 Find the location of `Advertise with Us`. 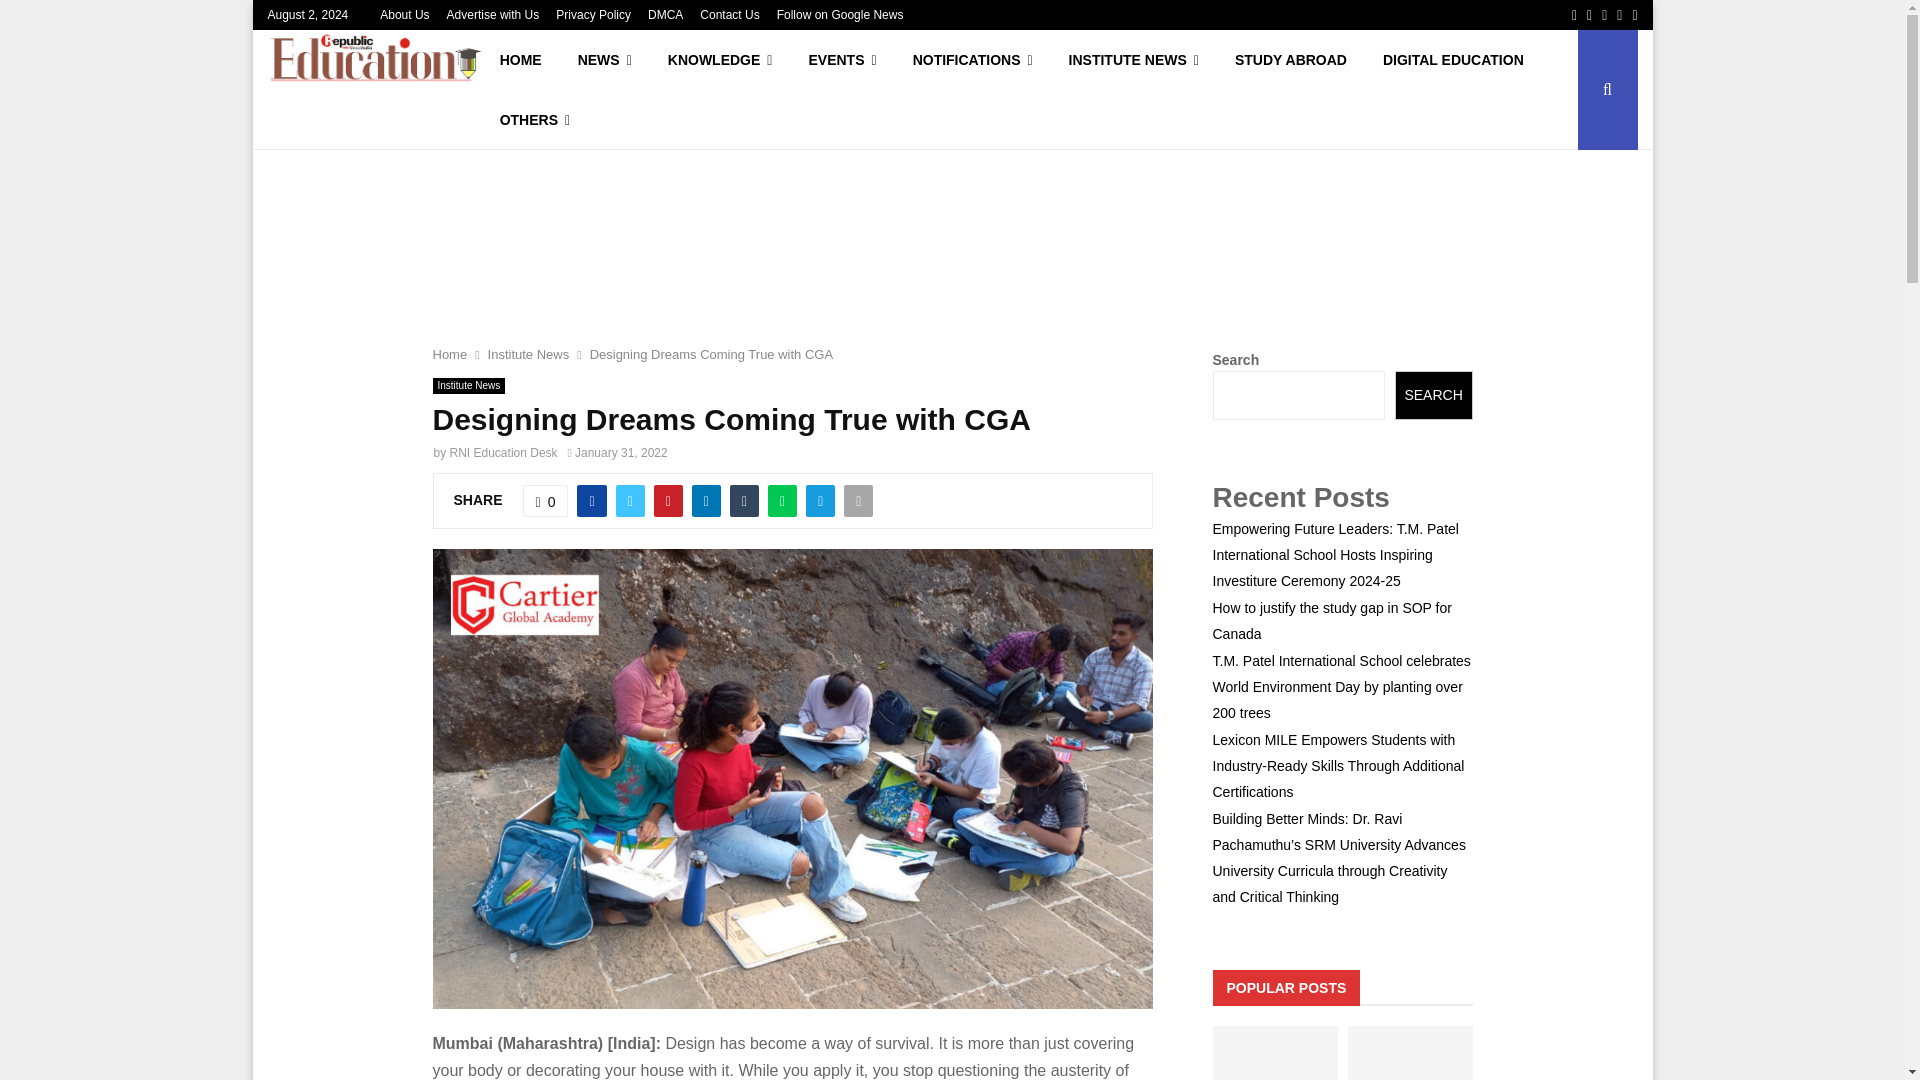

Advertise with Us is located at coordinates (493, 15).